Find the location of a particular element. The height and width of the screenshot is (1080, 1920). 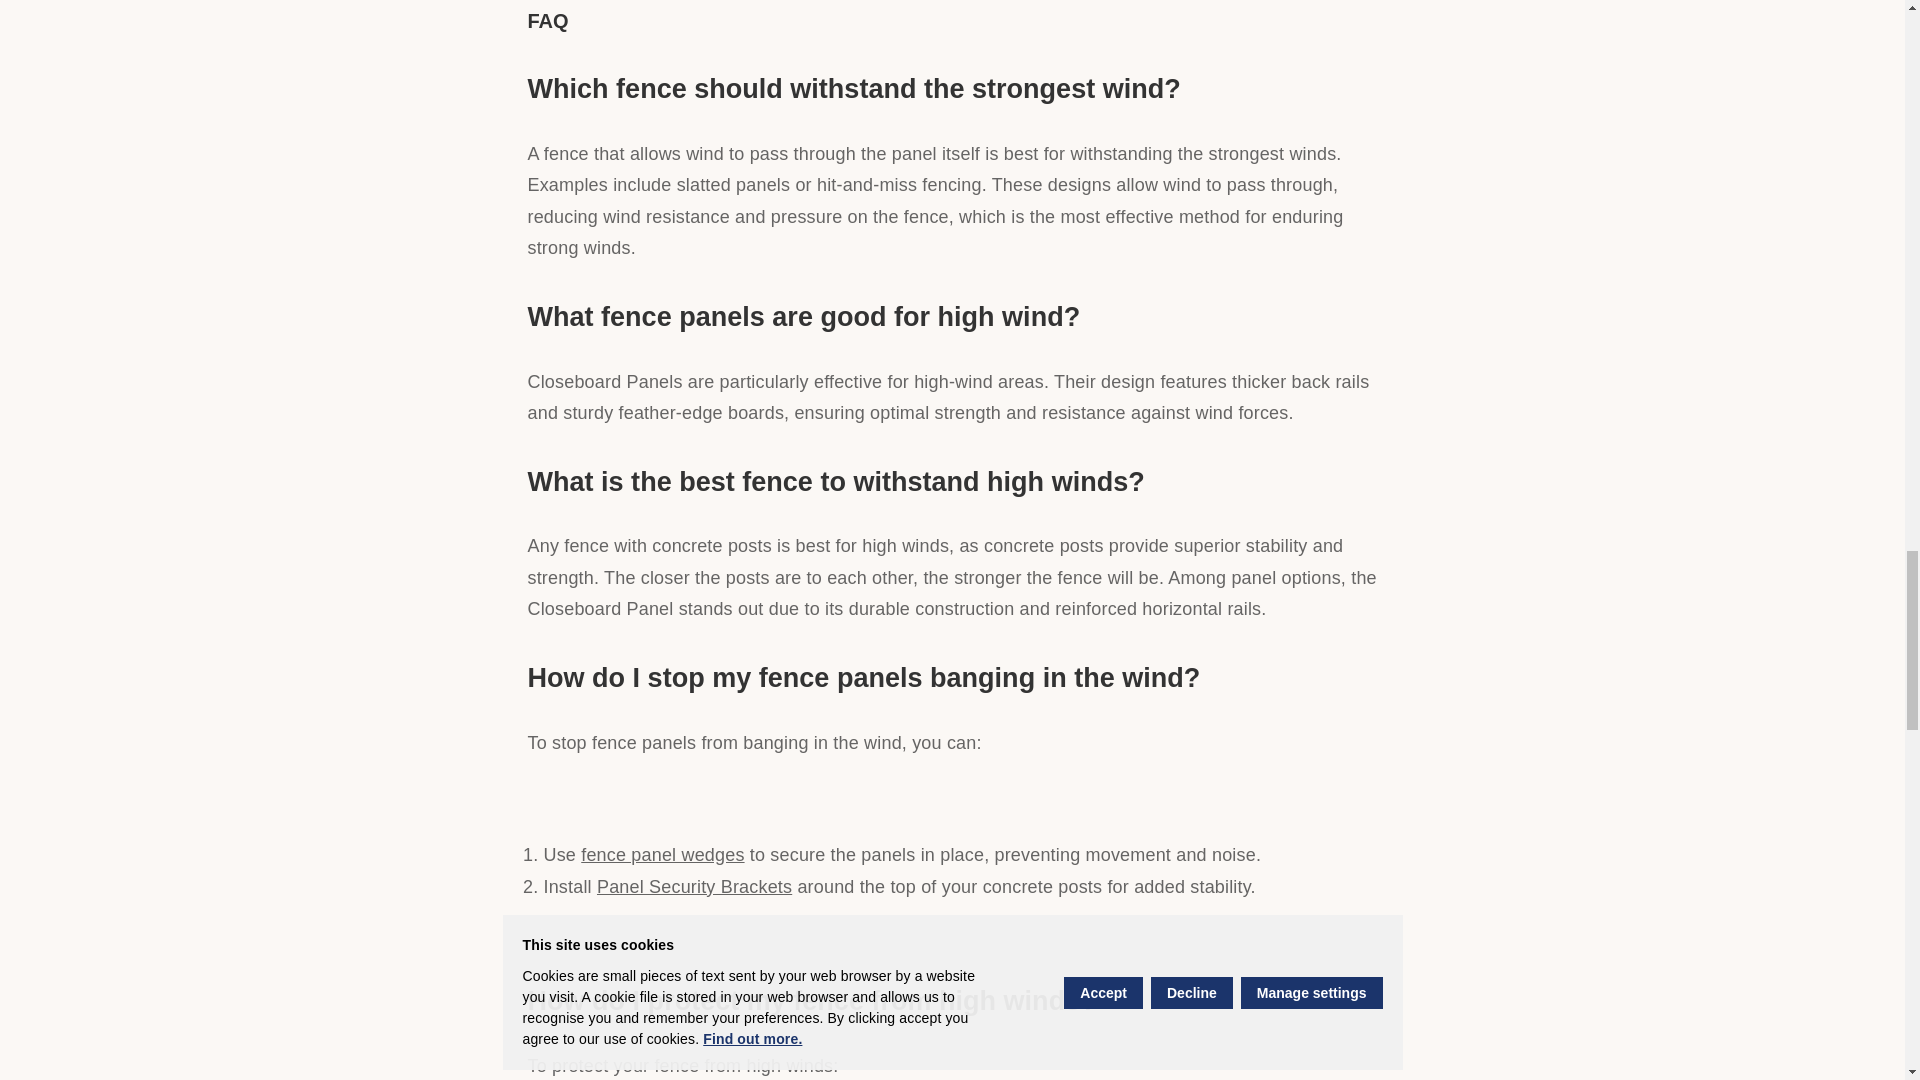

fence panel wedges is located at coordinates (662, 854).